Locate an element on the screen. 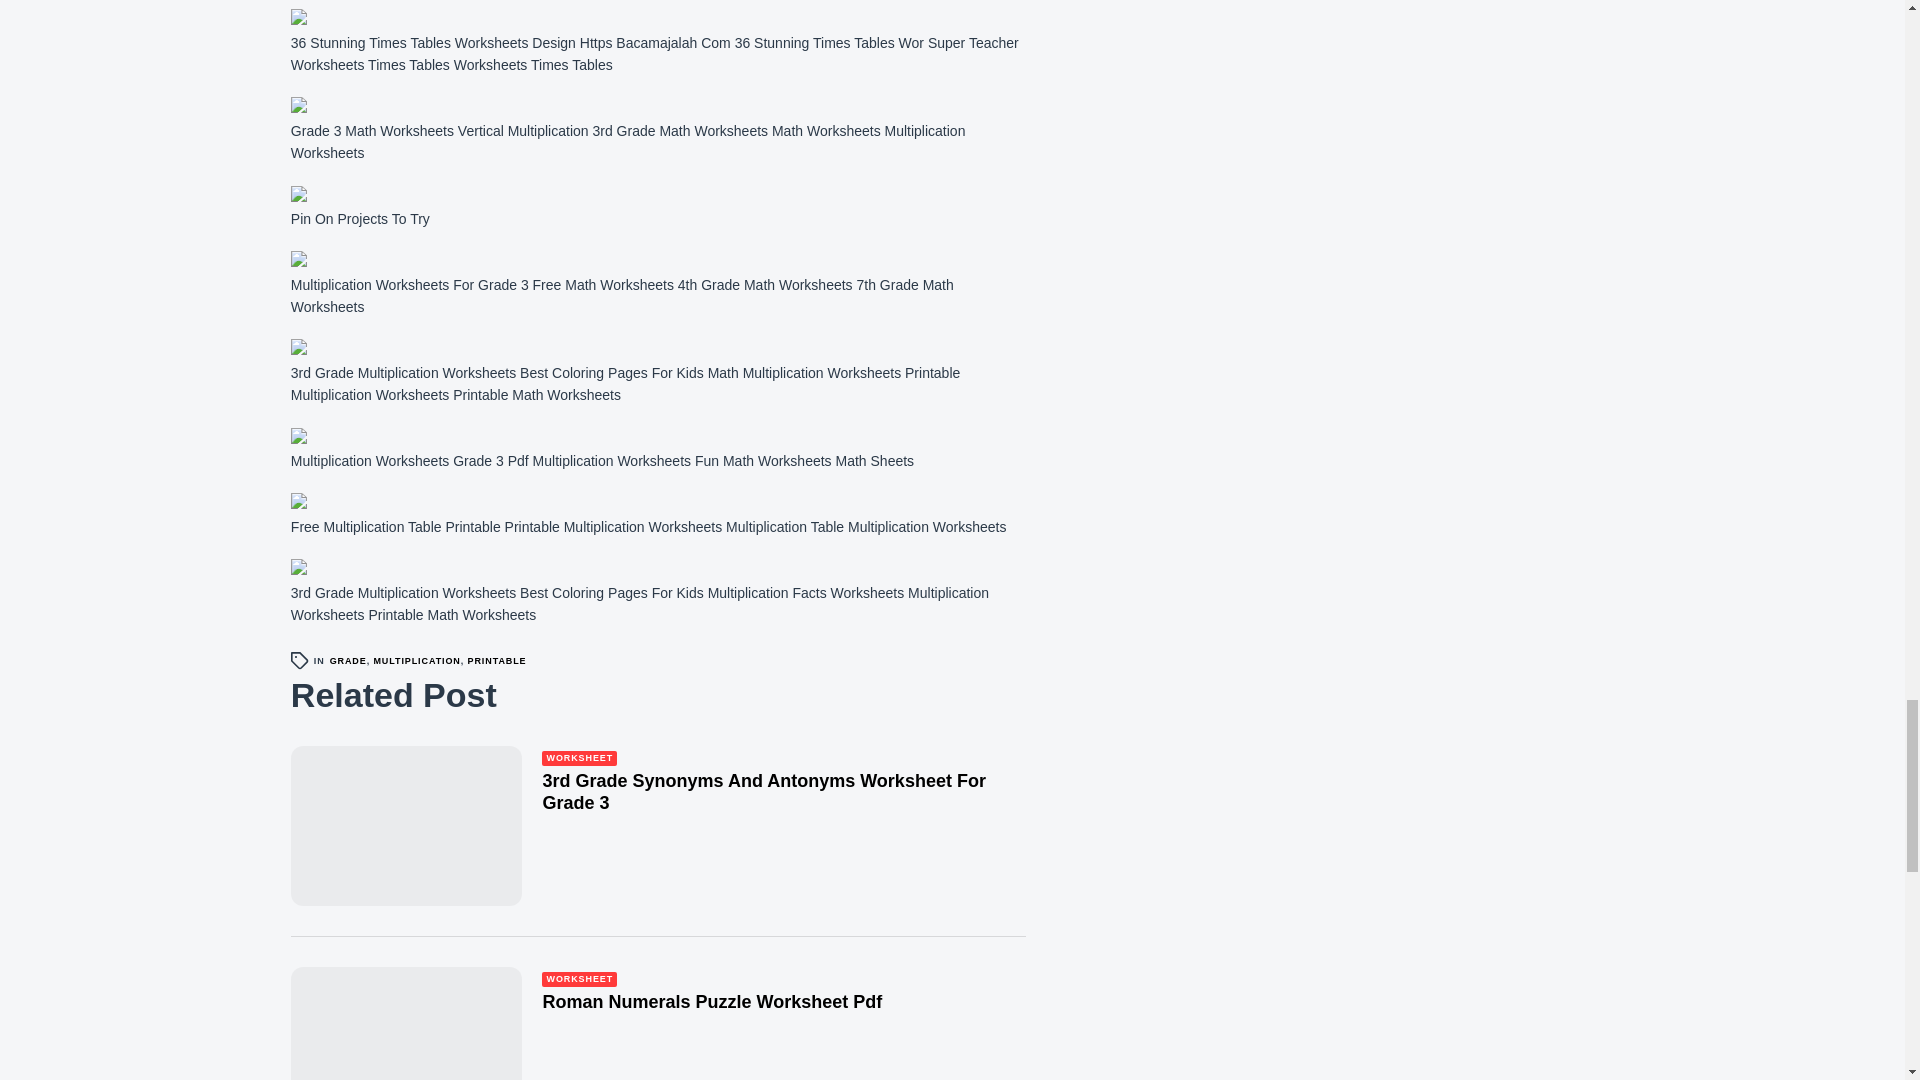  PRINTABLE is located at coordinates (497, 660).